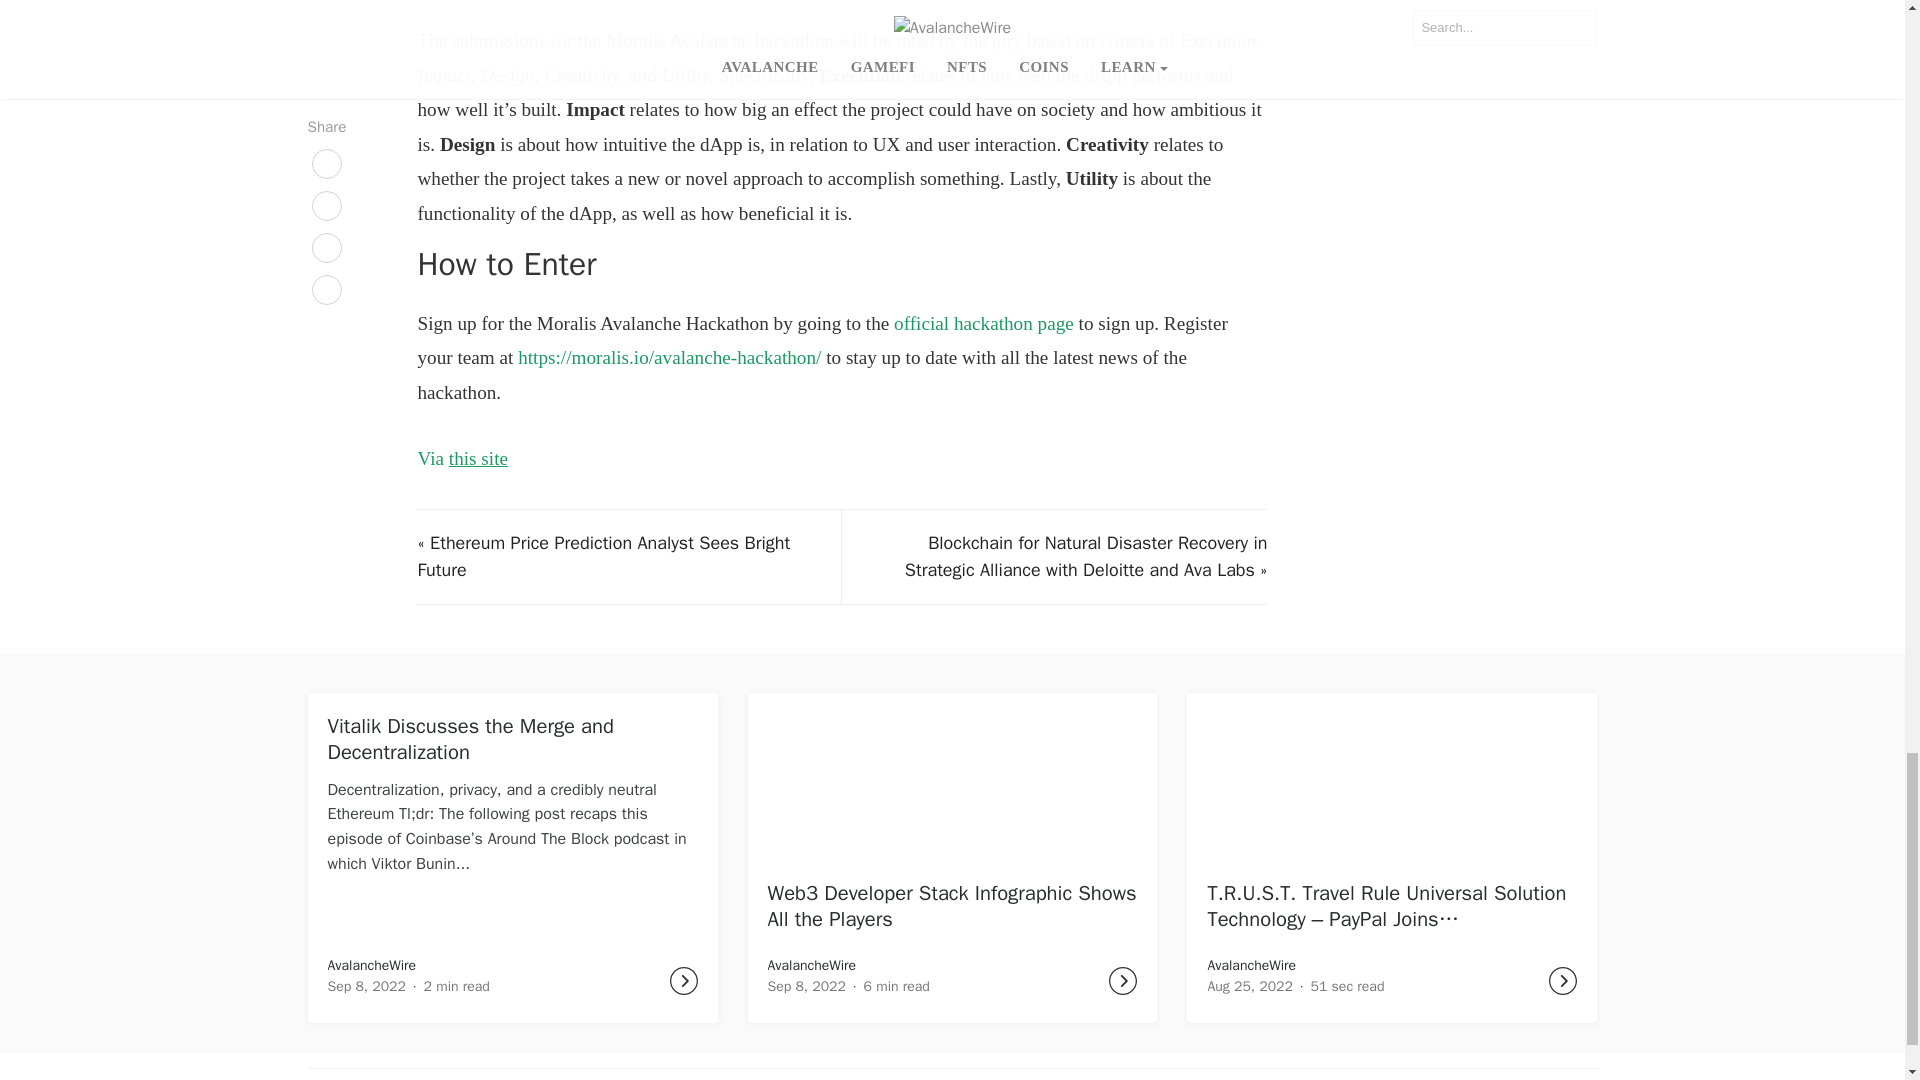 The width and height of the screenshot is (1920, 1080). Describe the element at coordinates (372, 965) in the screenshot. I see `AvalancheWire` at that location.